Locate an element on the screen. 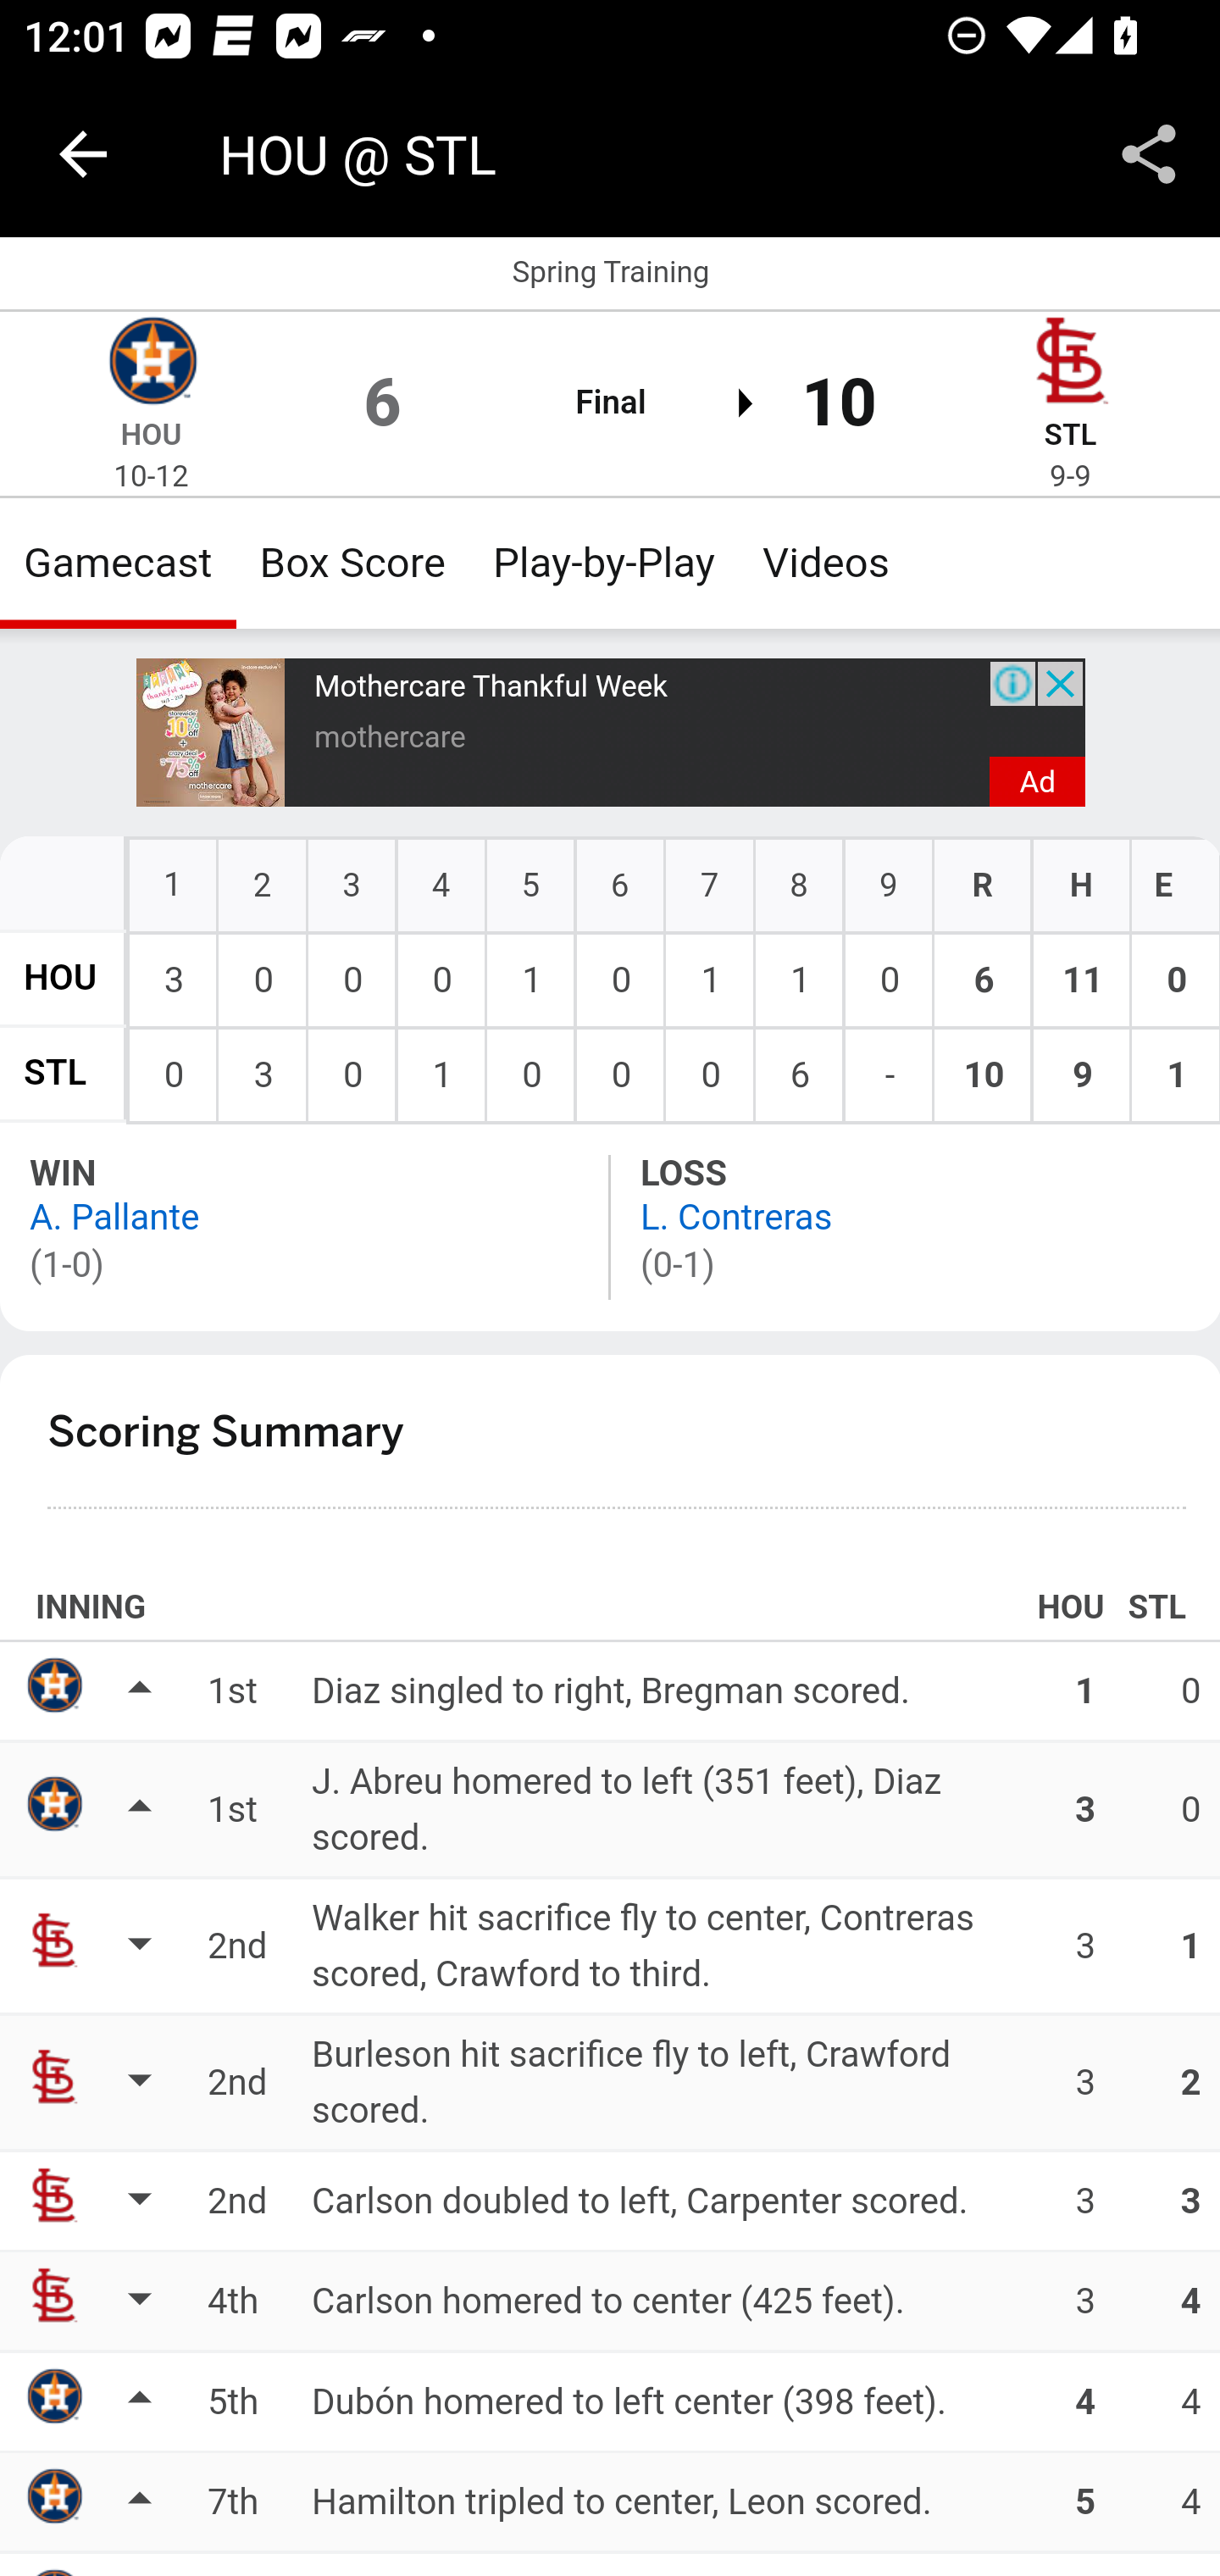 This screenshot has height=2576, width=1220. HOU is located at coordinates (151, 436).